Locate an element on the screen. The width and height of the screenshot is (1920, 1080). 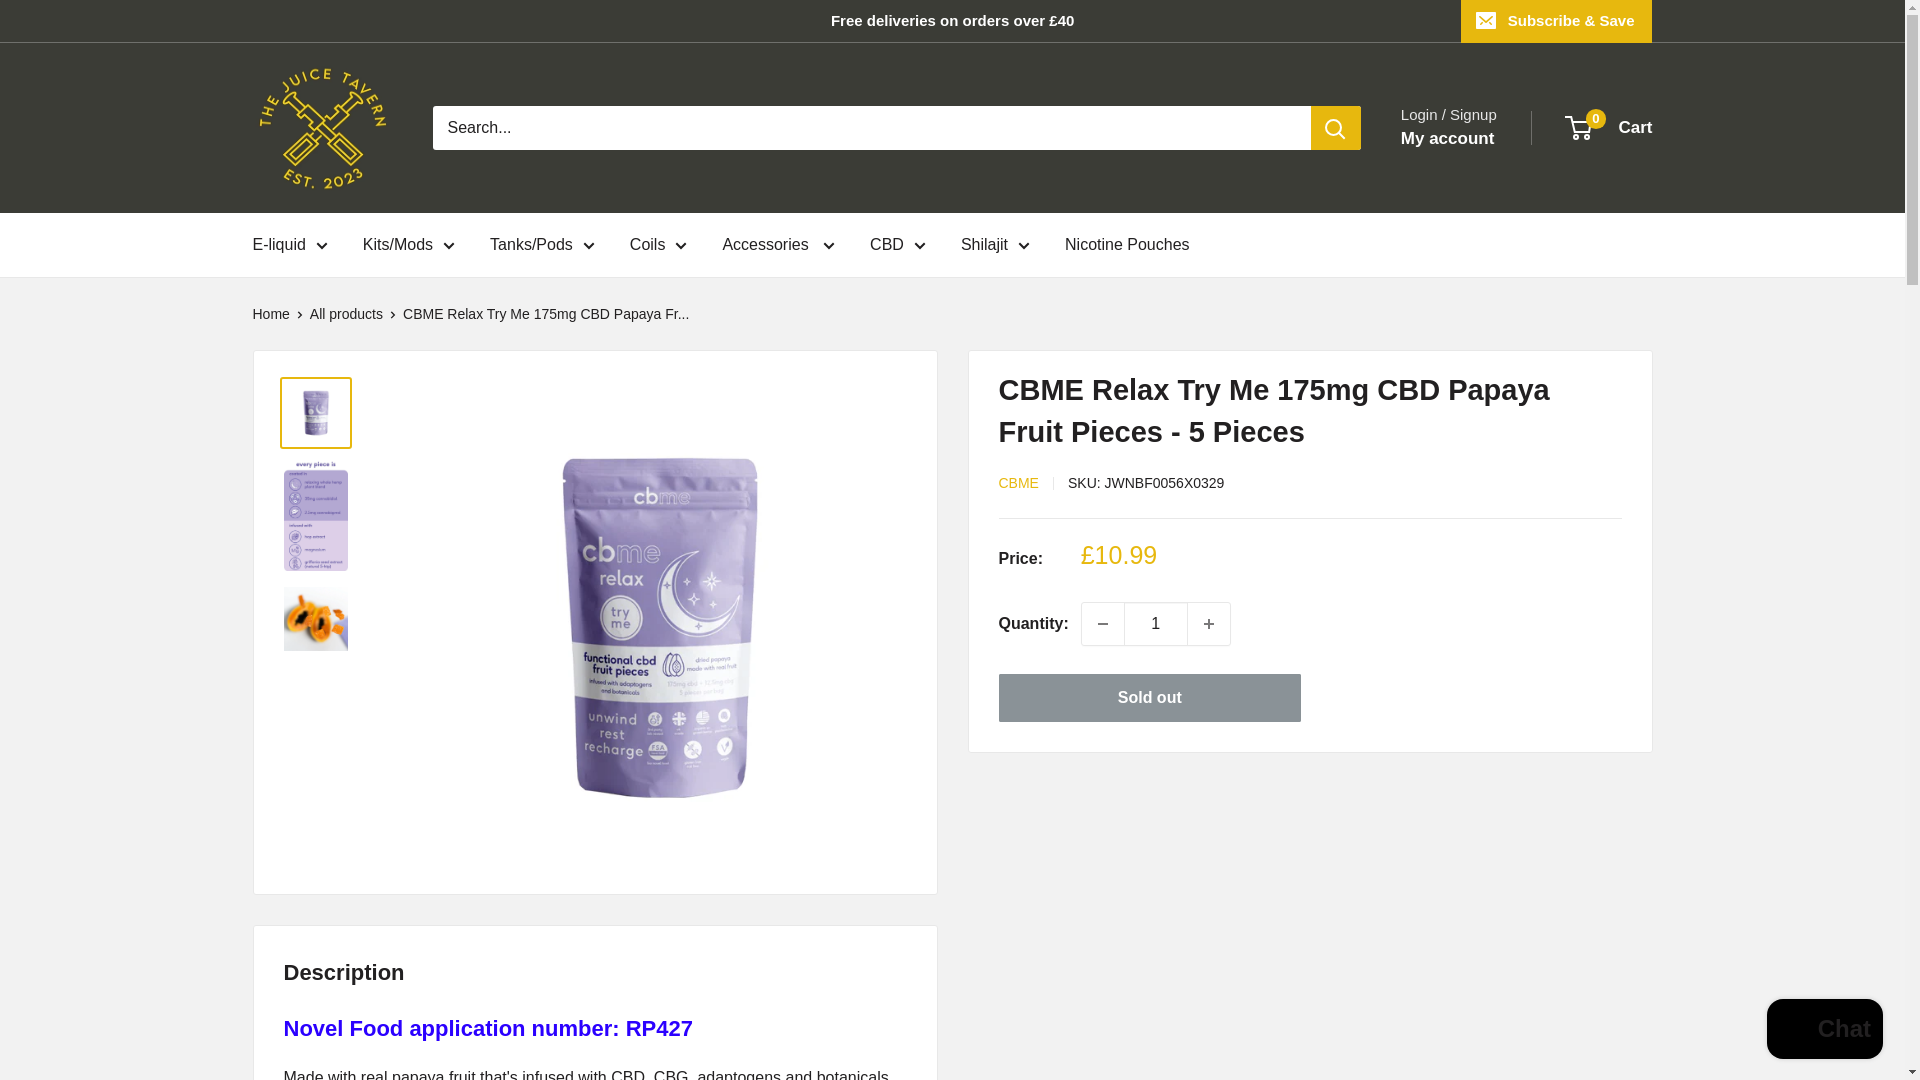
1 is located at coordinates (1156, 623).